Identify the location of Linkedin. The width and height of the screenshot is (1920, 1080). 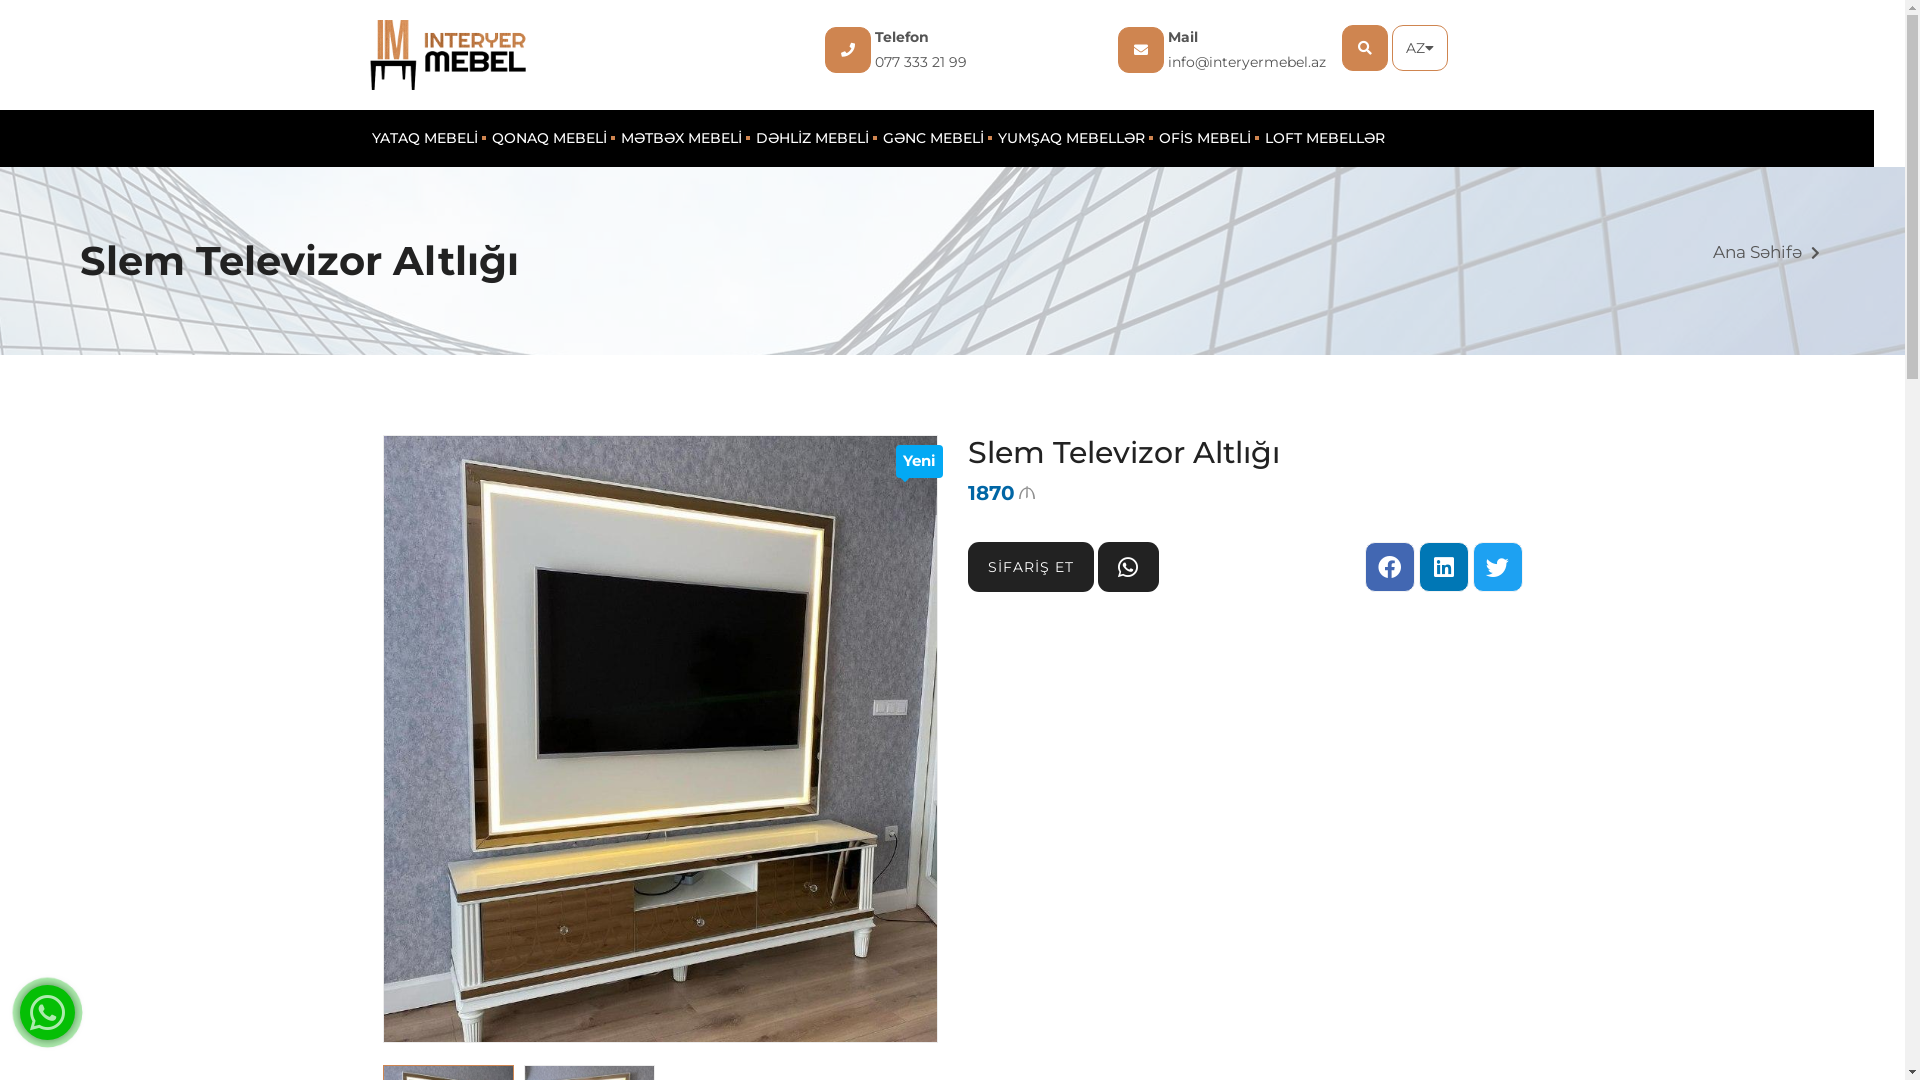
(1443, 567).